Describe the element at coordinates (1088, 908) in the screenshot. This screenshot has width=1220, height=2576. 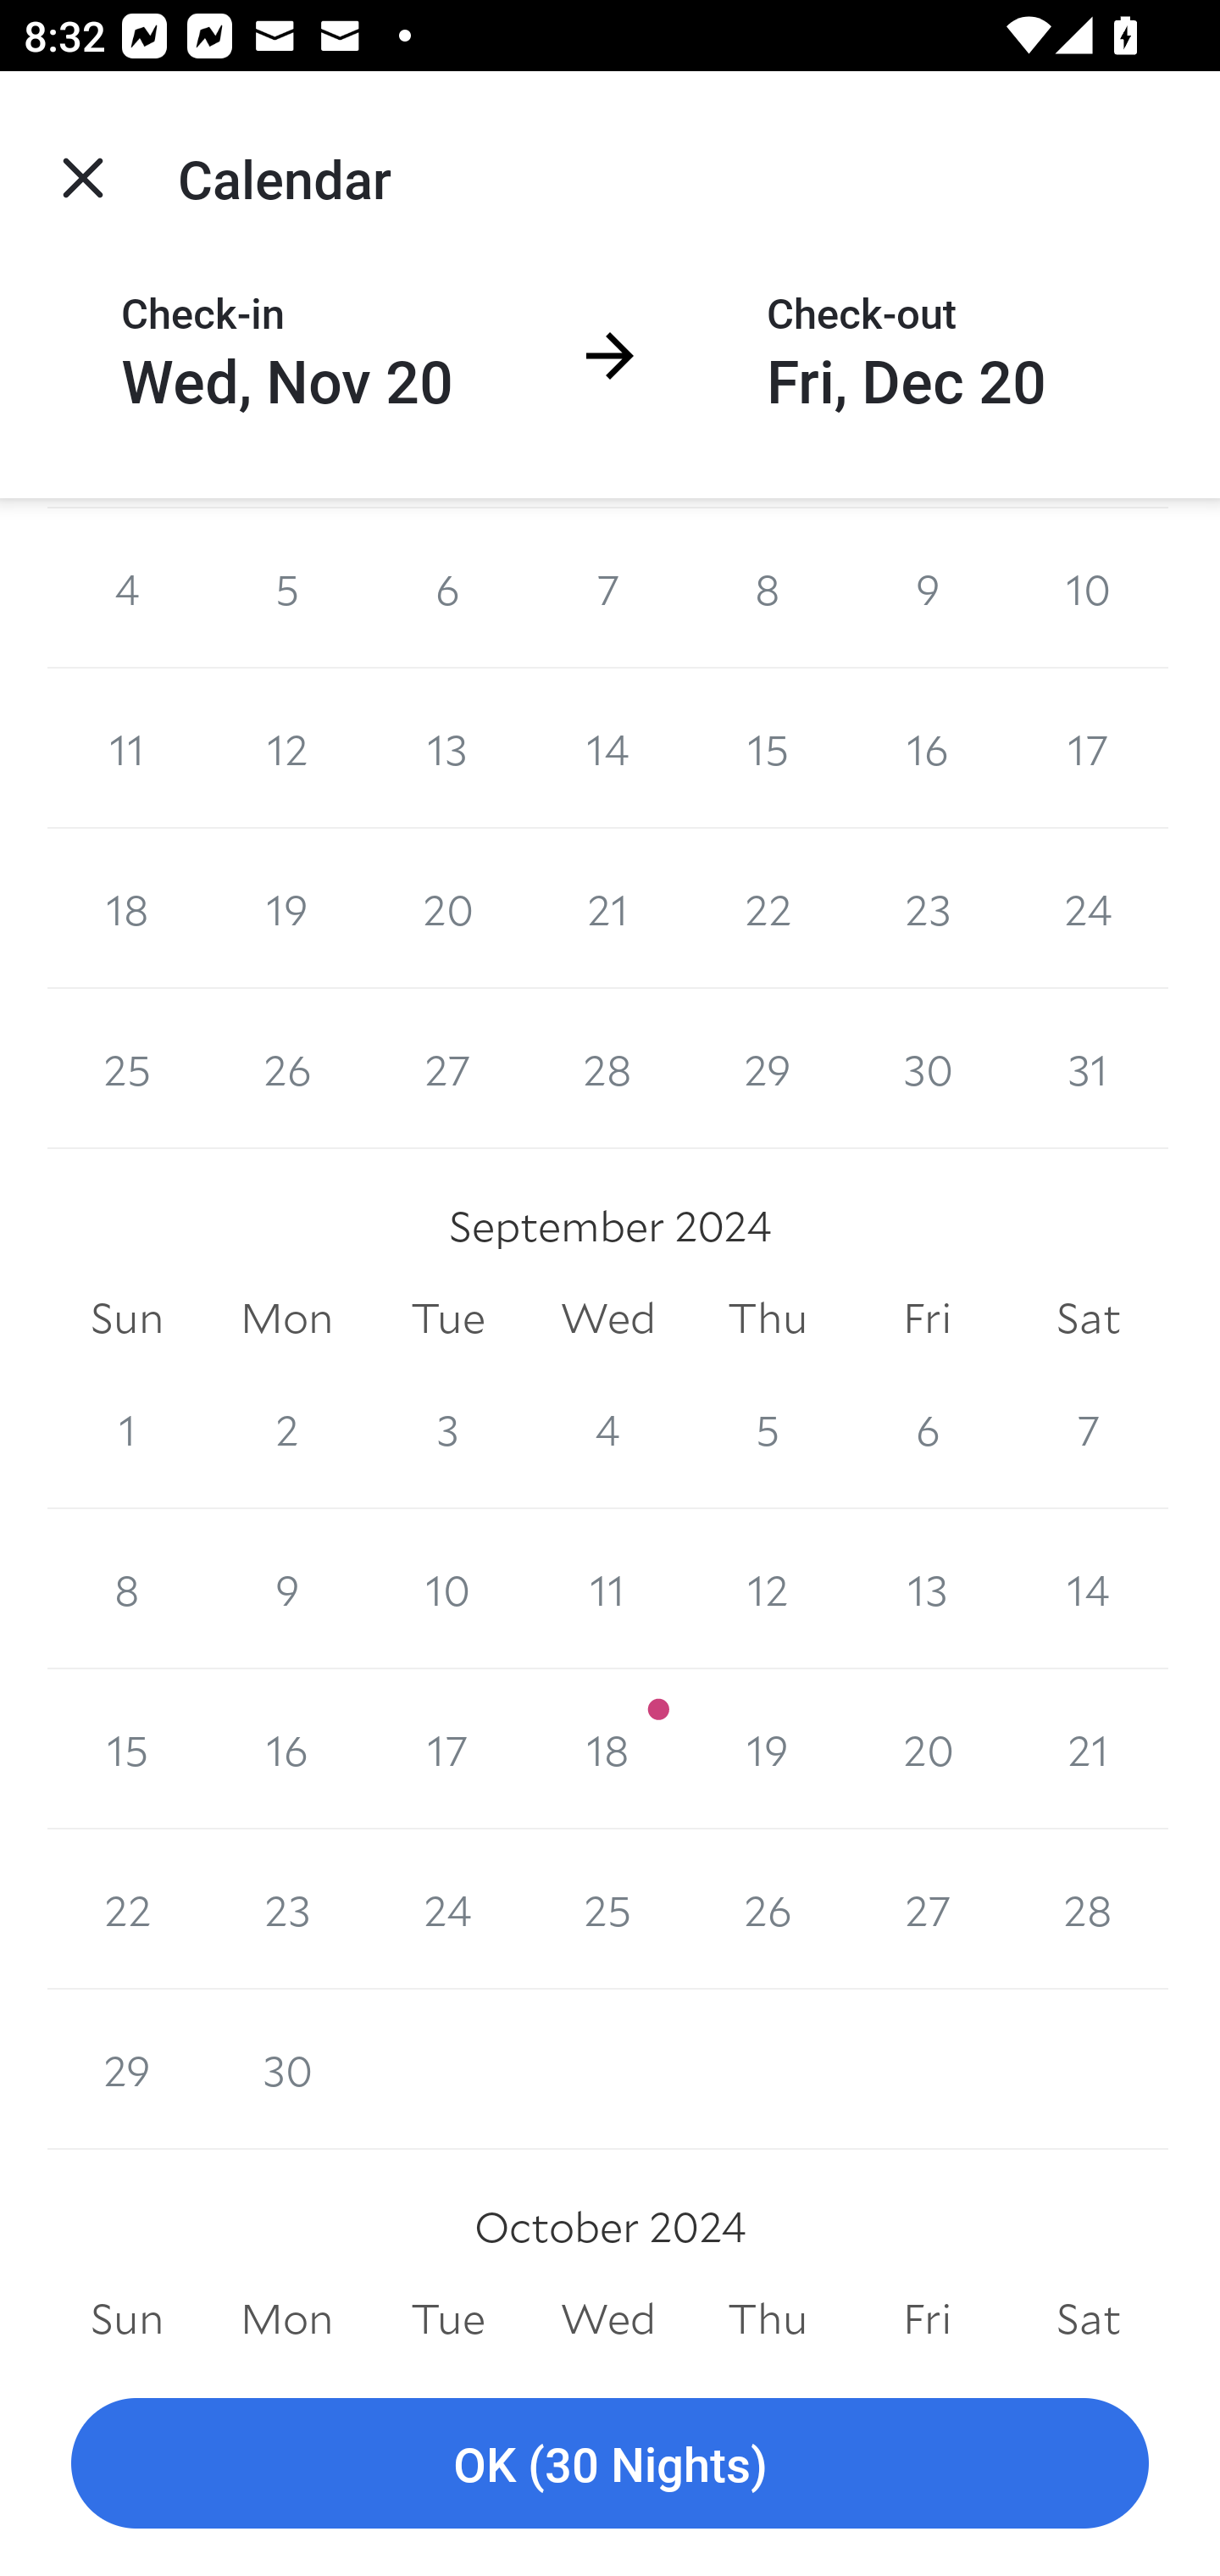
I see `24 24 August 2024` at that location.